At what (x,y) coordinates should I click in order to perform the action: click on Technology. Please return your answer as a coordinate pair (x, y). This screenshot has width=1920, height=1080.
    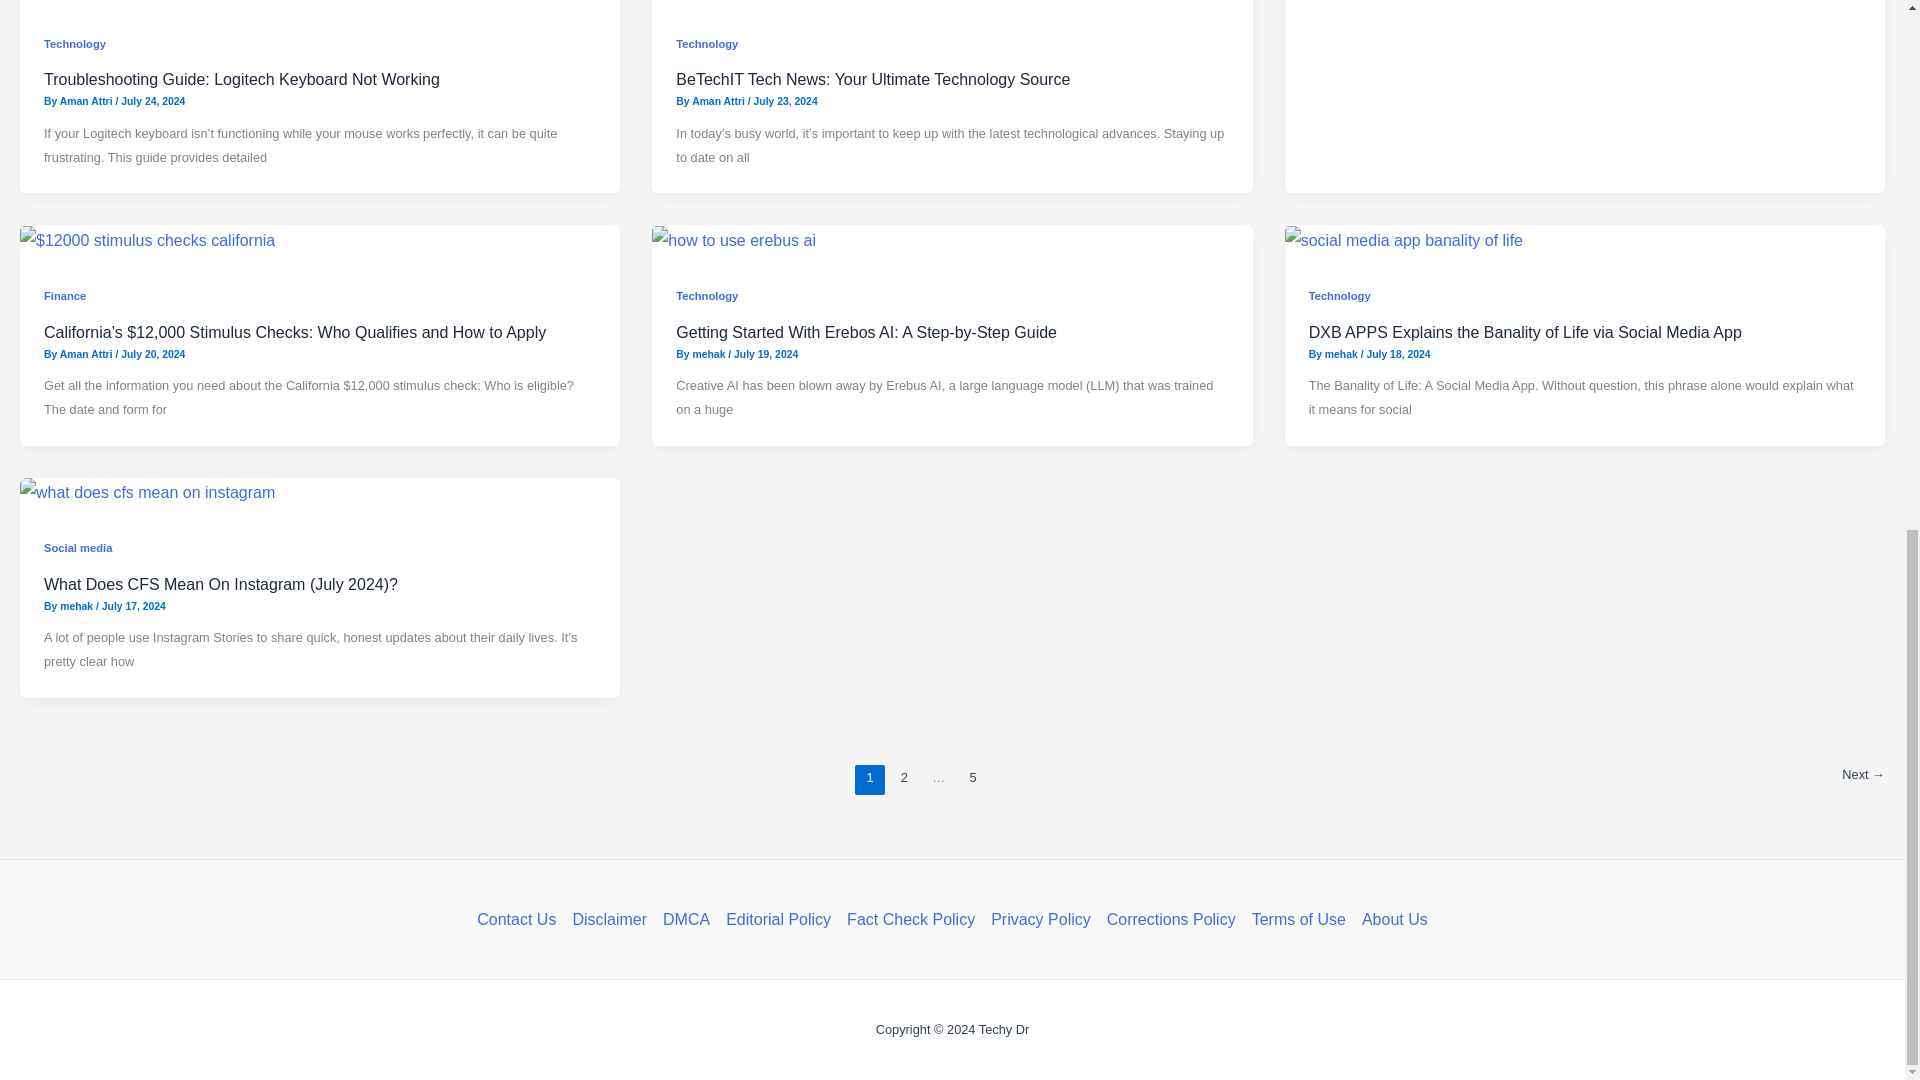
    Looking at the image, I should click on (74, 43).